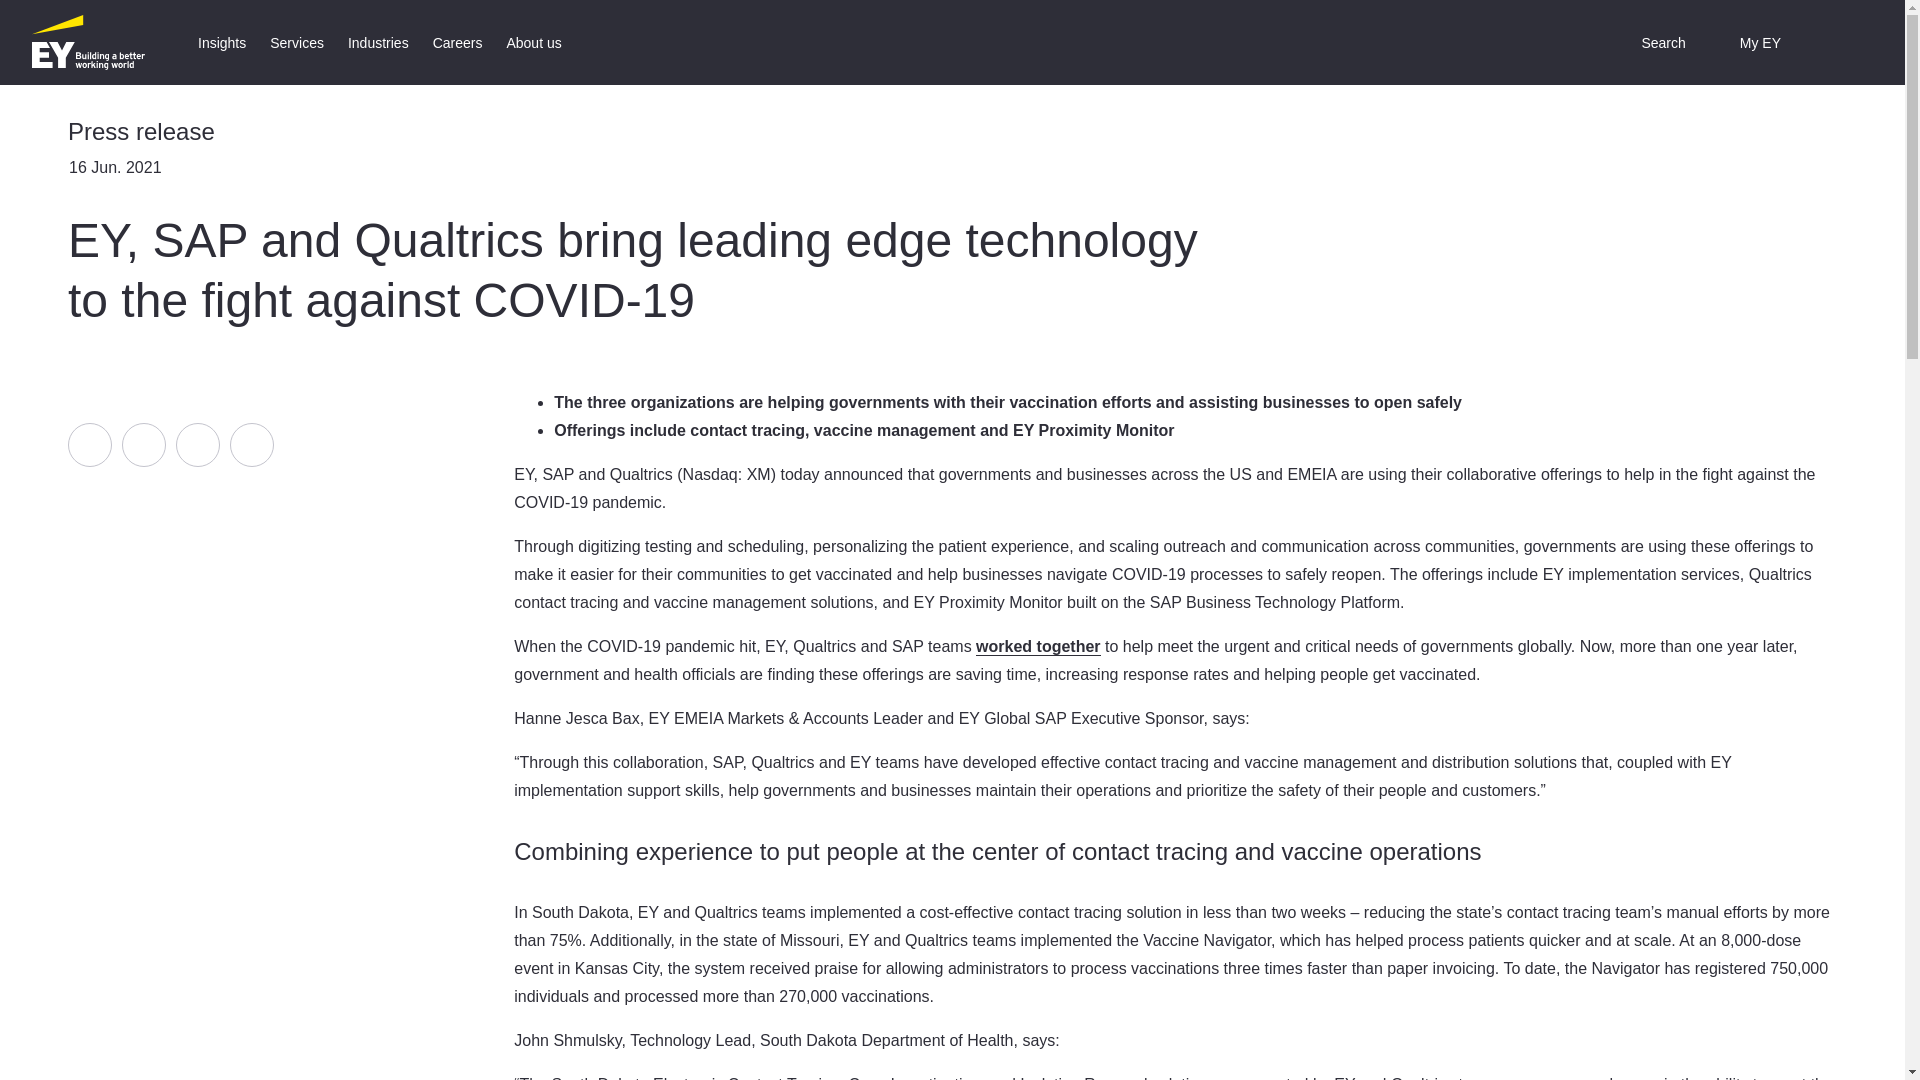 The height and width of the screenshot is (1080, 1920). Describe the element at coordinates (296, 42) in the screenshot. I see `Services` at that location.